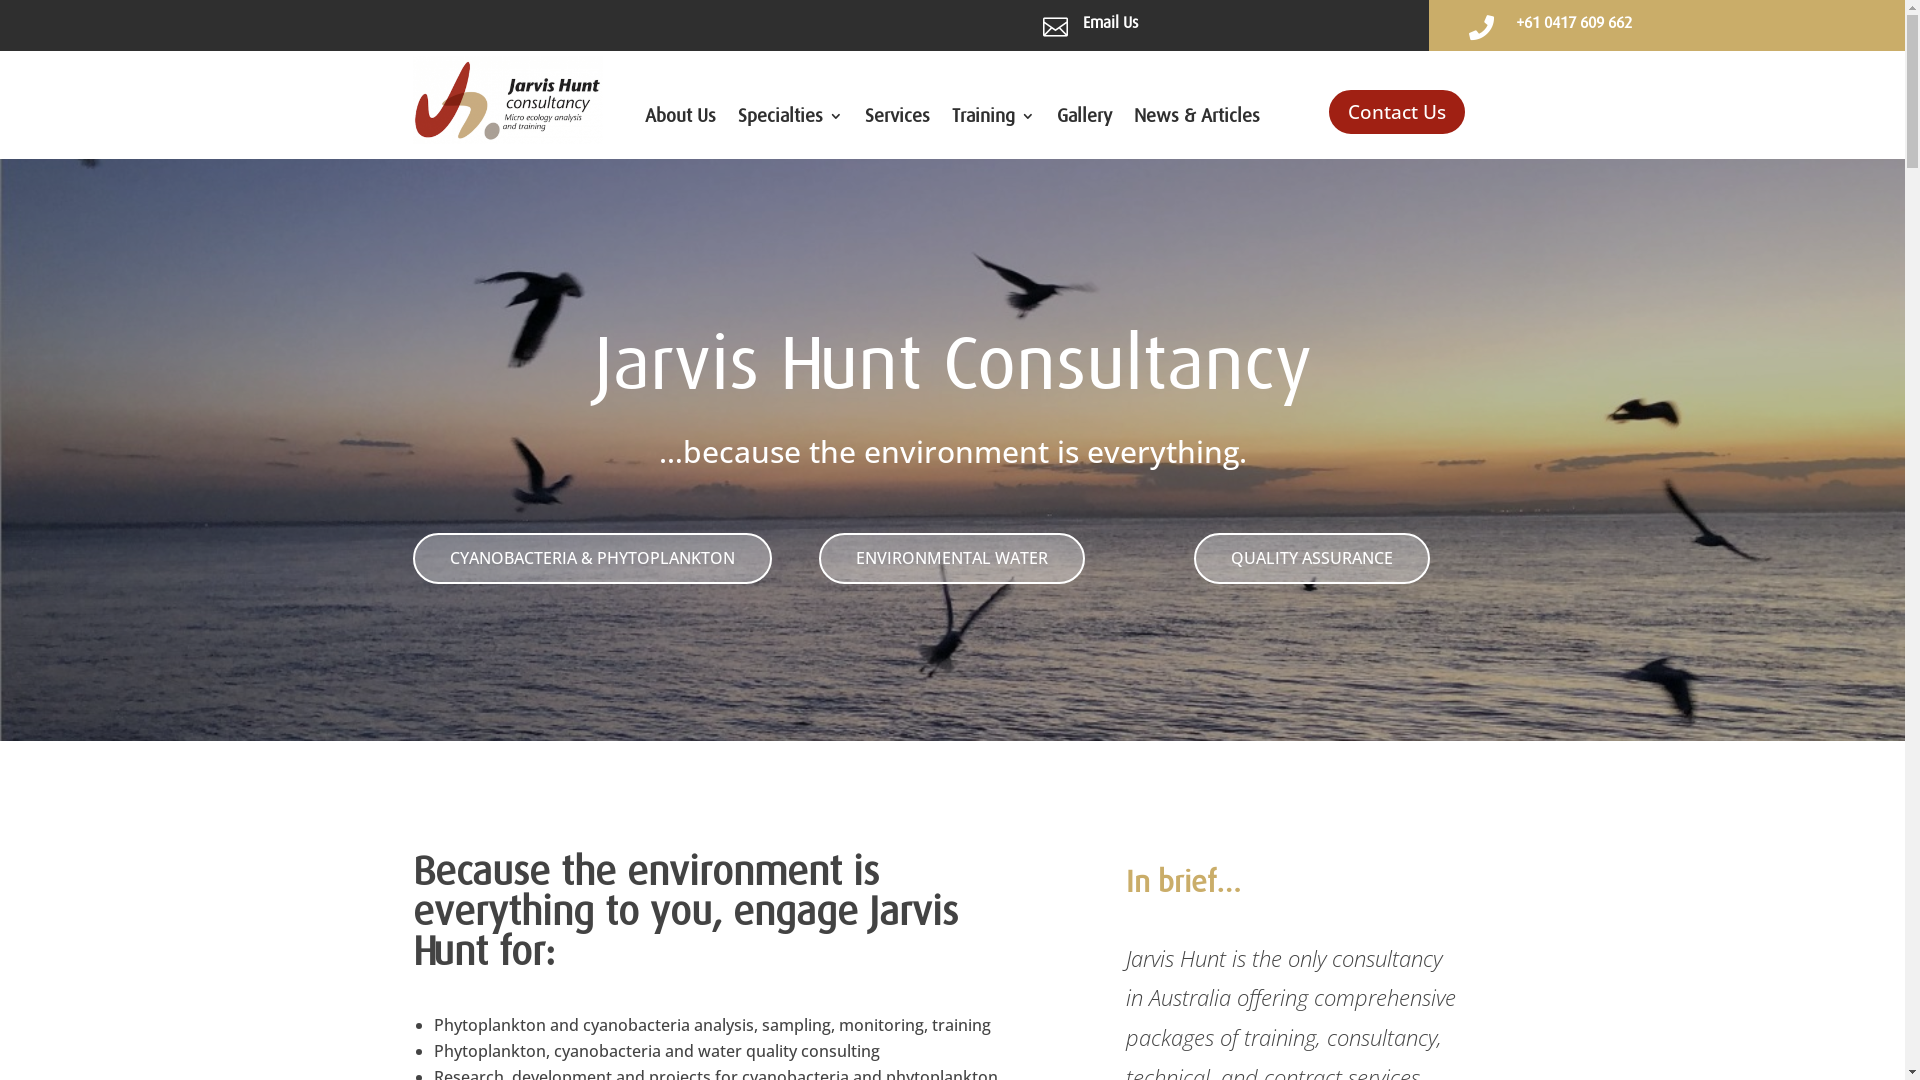 This screenshot has width=1920, height=1080. Describe the element at coordinates (1110, 23) in the screenshot. I see `Email Us` at that location.